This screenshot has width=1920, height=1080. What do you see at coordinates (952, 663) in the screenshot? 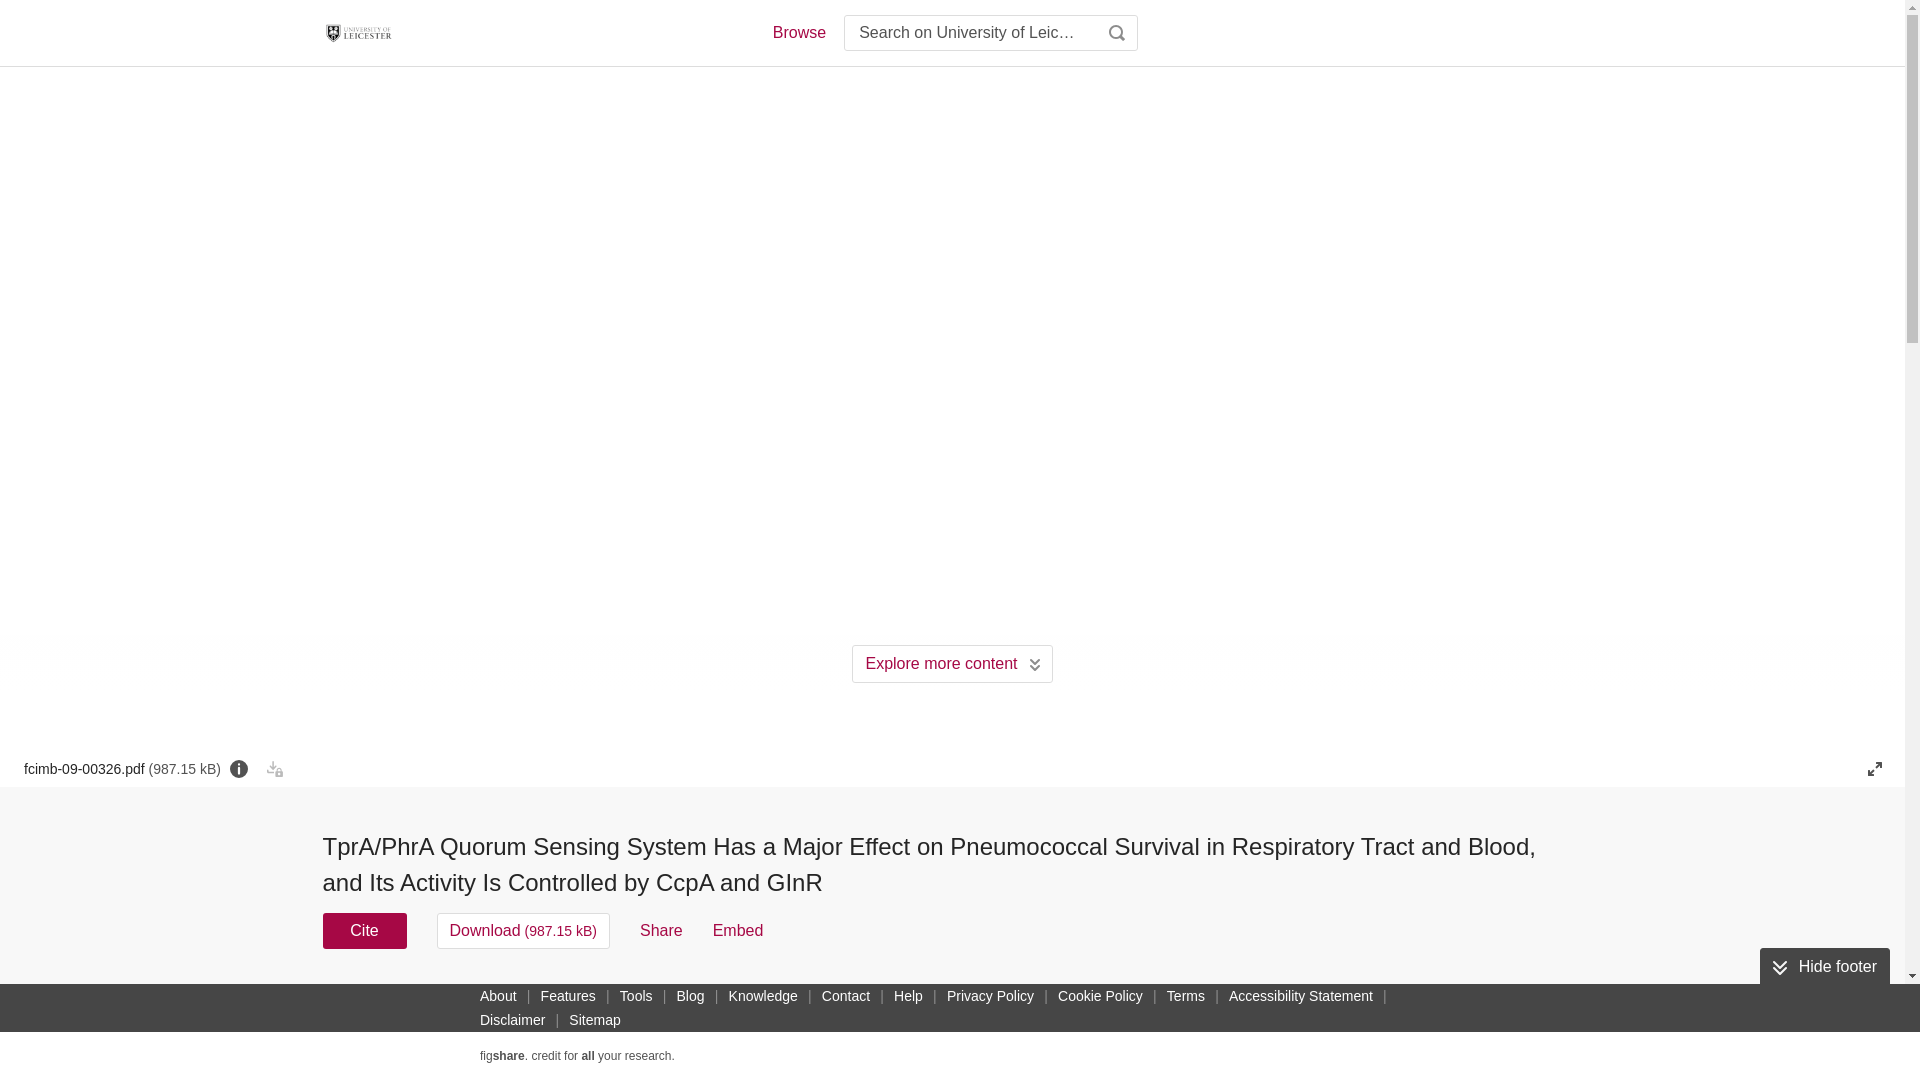
I see `Explore more content` at bounding box center [952, 663].